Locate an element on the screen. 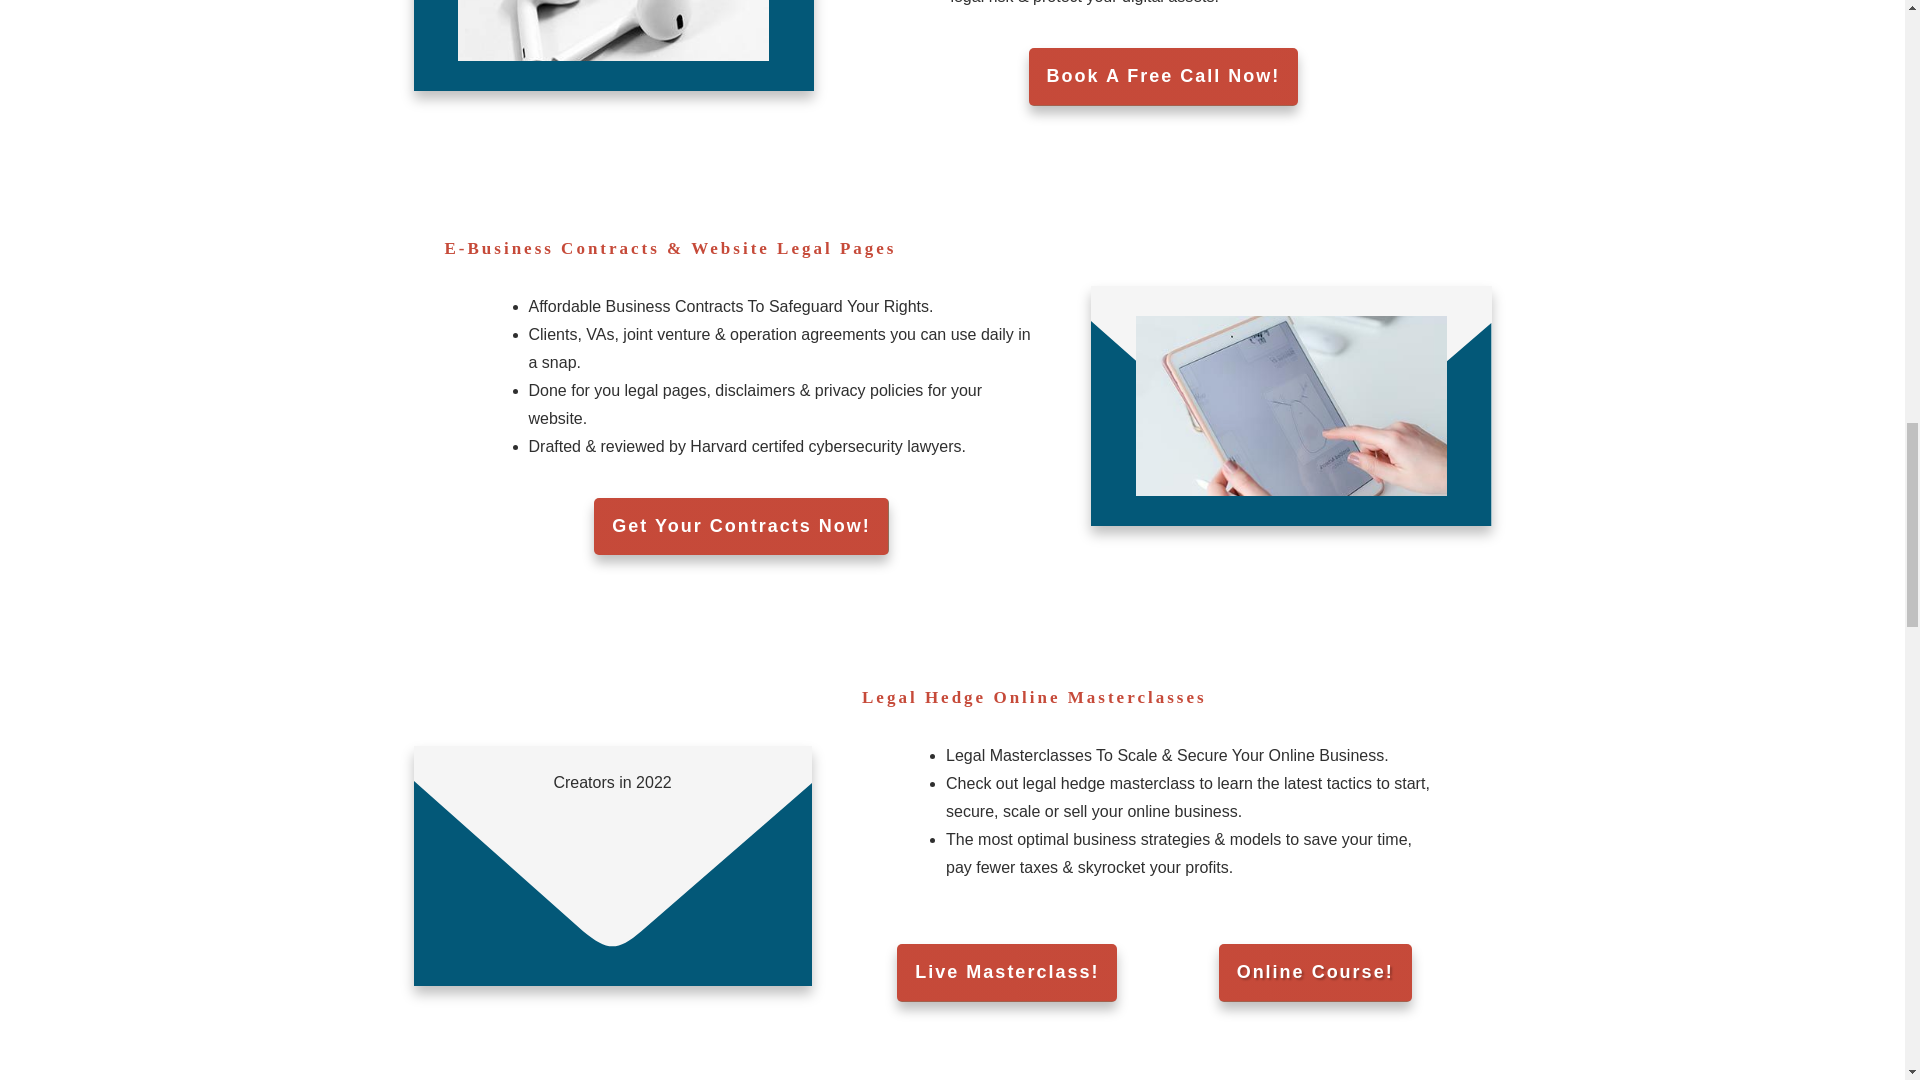  Live Masterclass! is located at coordinates (1006, 972).